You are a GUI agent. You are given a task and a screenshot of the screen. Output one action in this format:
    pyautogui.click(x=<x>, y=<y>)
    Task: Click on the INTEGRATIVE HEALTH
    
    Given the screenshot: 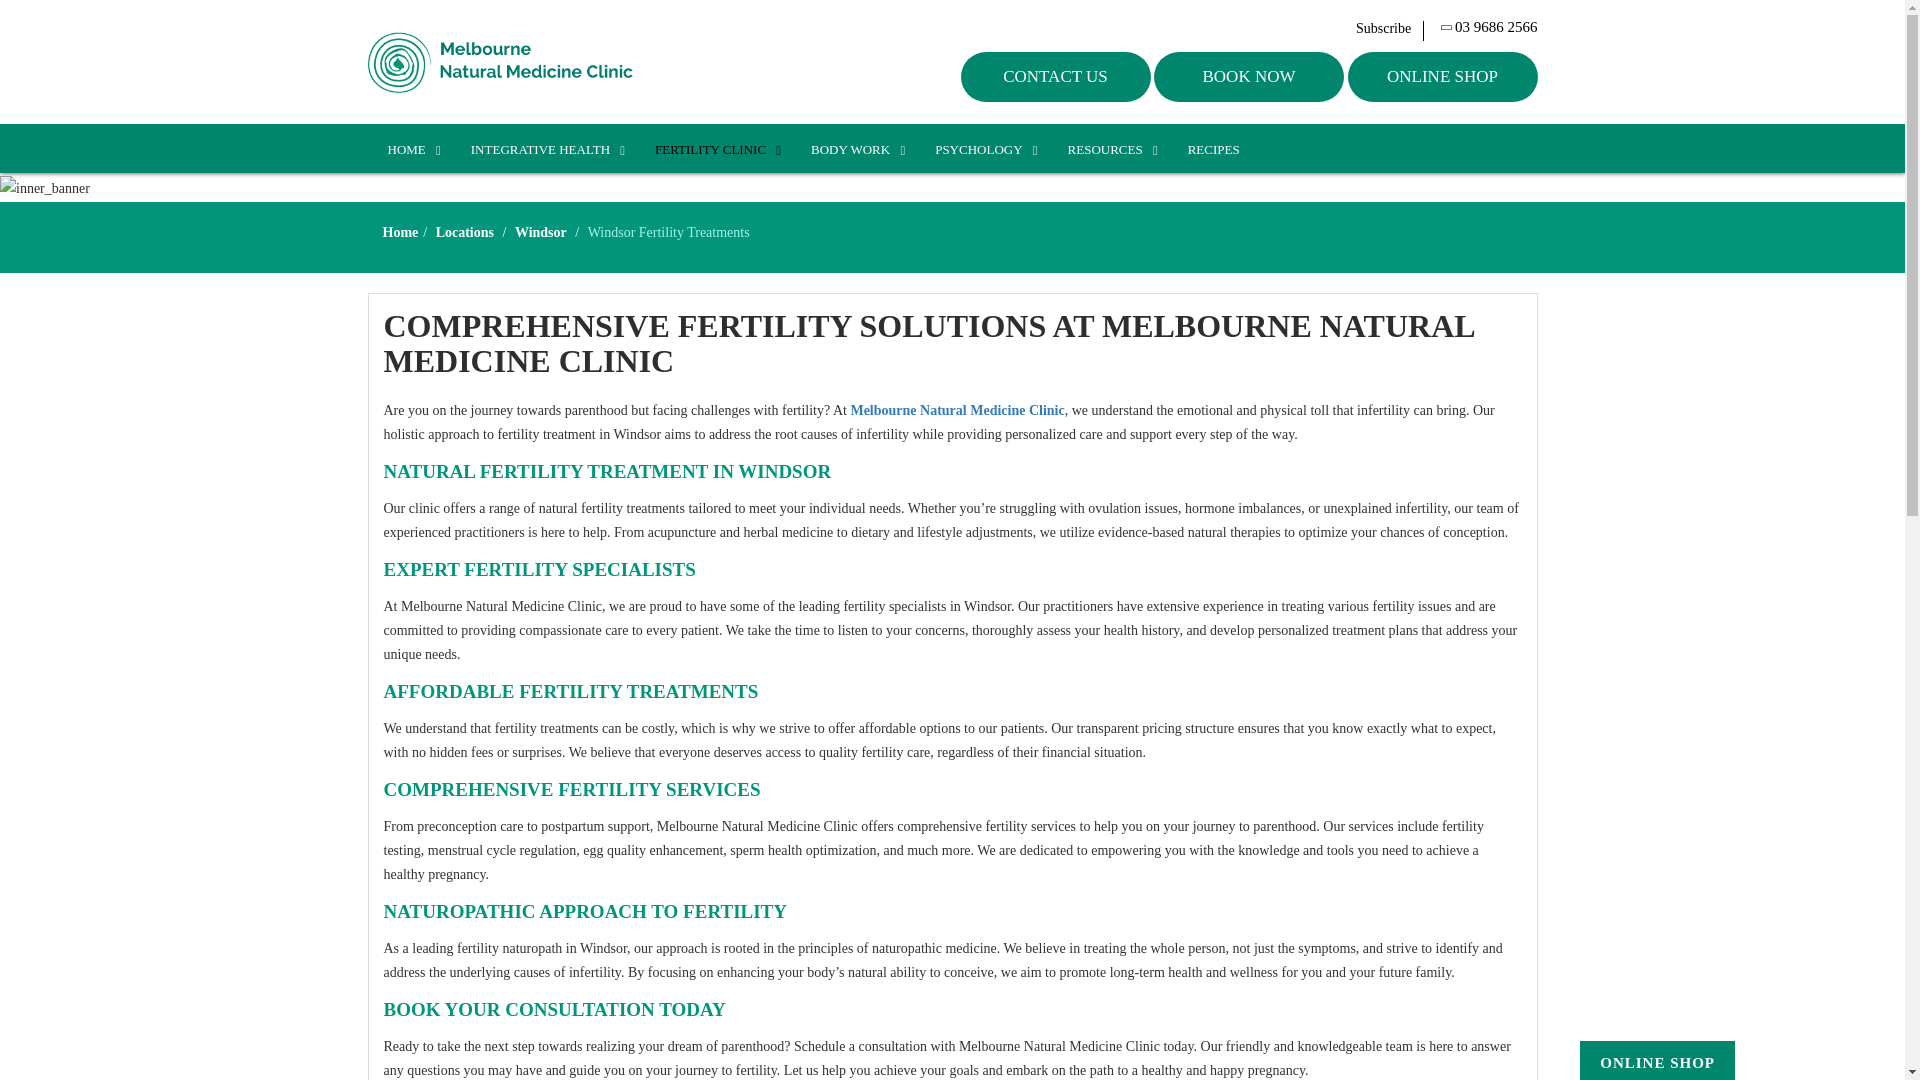 What is the action you would take?
    pyautogui.click(x=543, y=150)
    